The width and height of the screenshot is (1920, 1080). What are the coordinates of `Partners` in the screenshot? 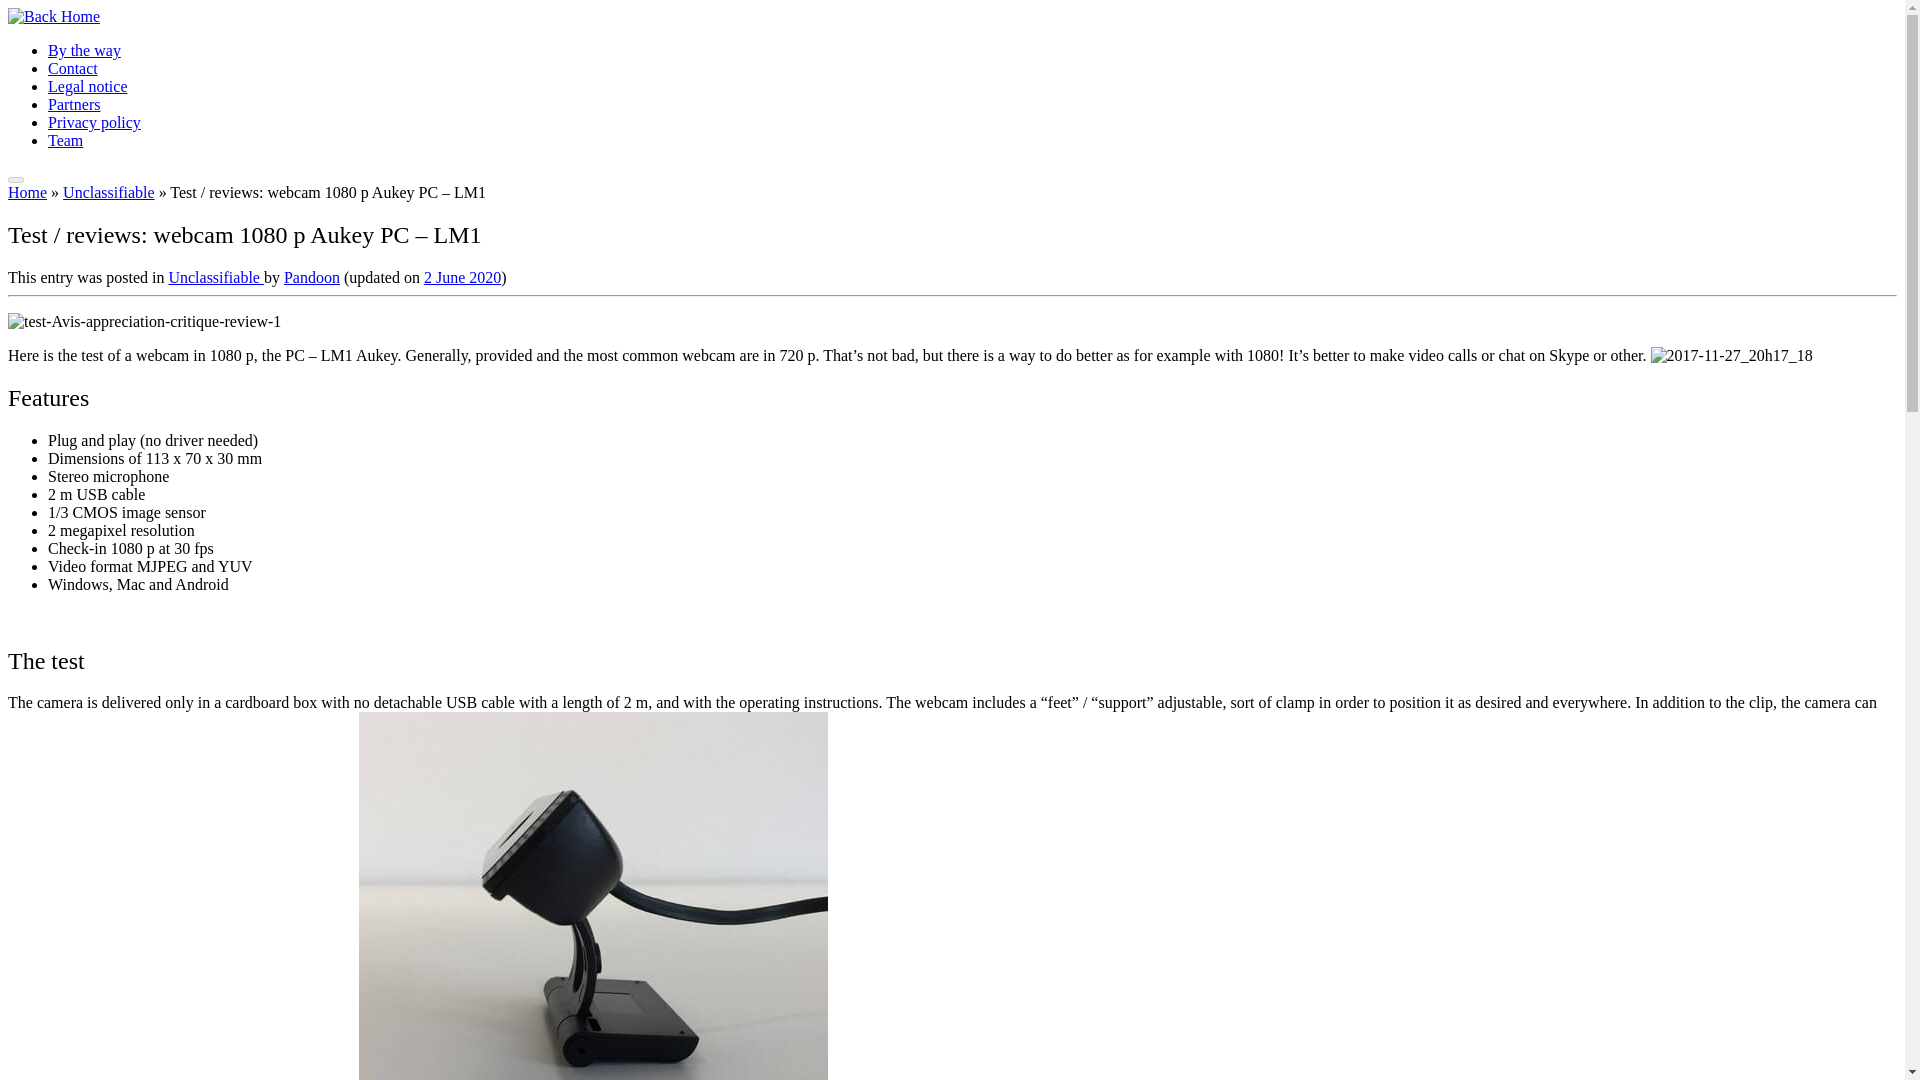 It's located at (74, 104).